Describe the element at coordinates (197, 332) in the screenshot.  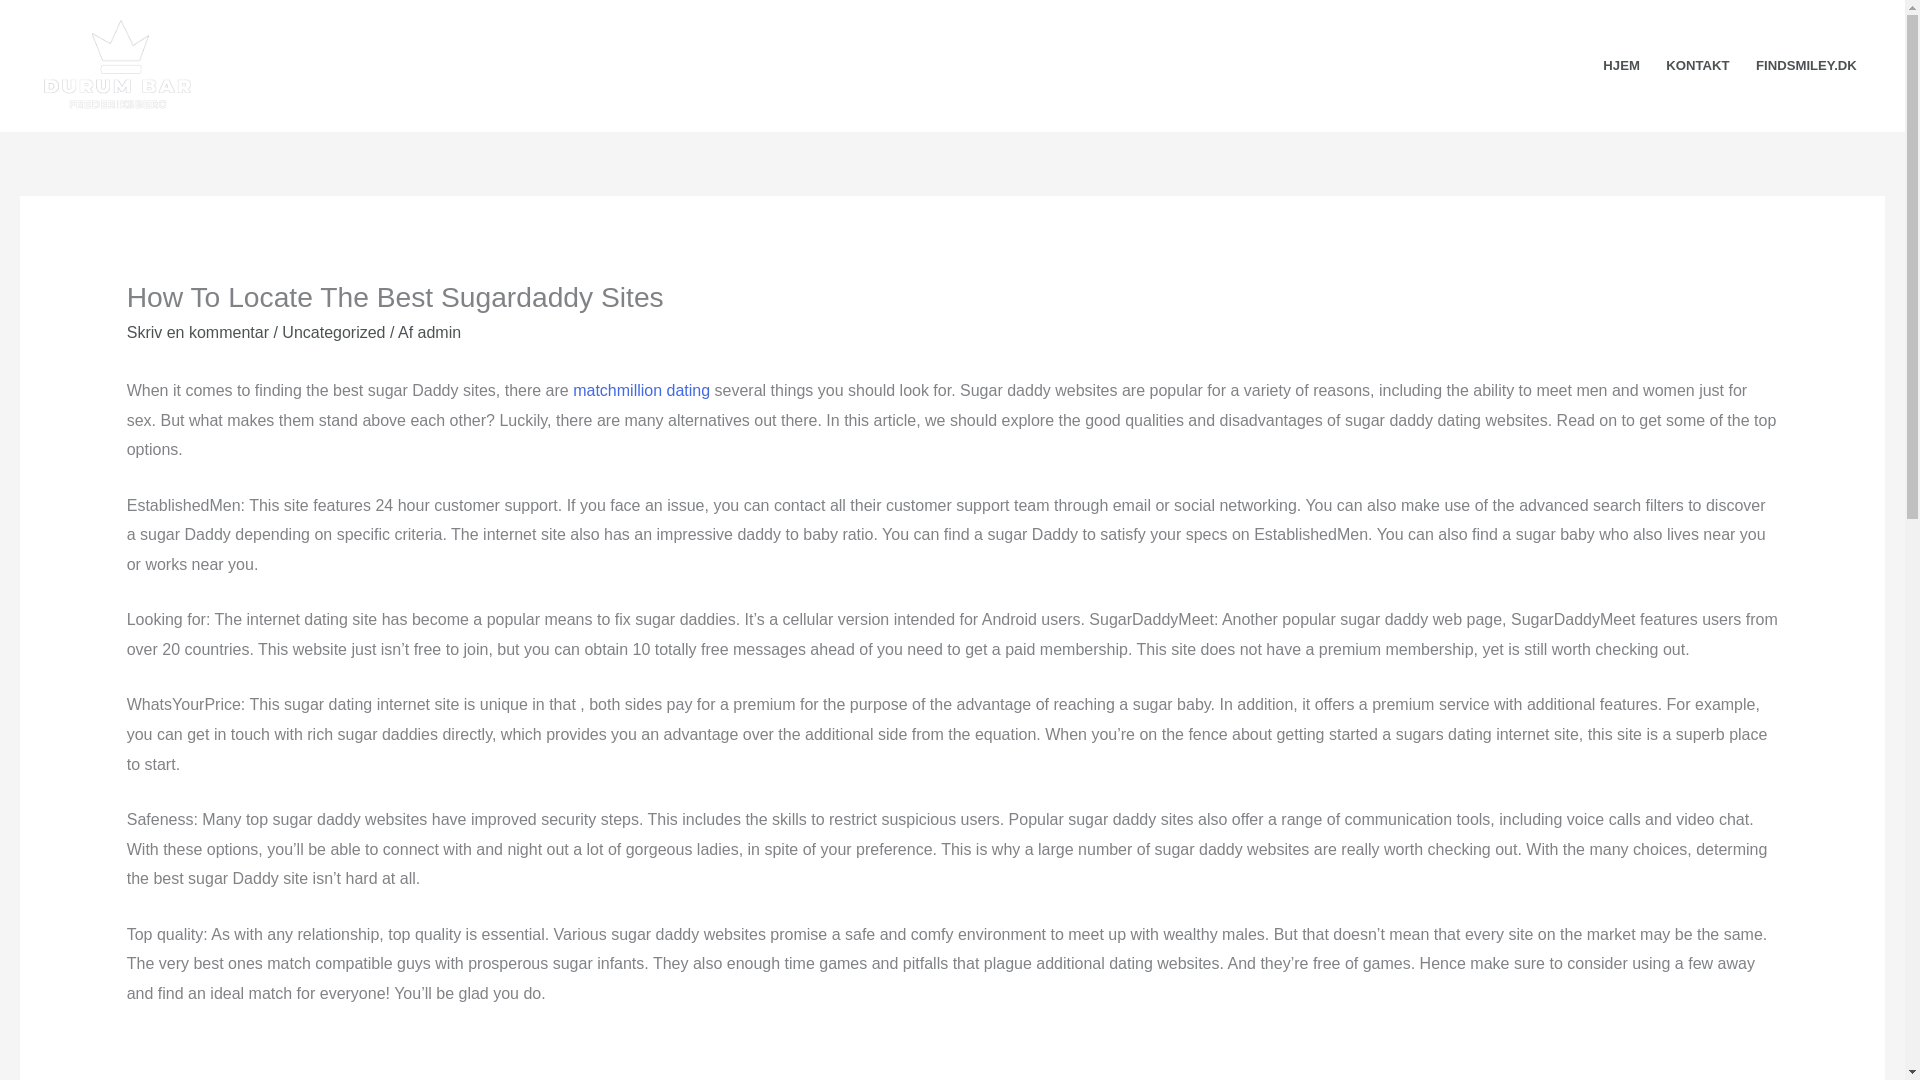
I see `Skriv en kommentar` at that location.